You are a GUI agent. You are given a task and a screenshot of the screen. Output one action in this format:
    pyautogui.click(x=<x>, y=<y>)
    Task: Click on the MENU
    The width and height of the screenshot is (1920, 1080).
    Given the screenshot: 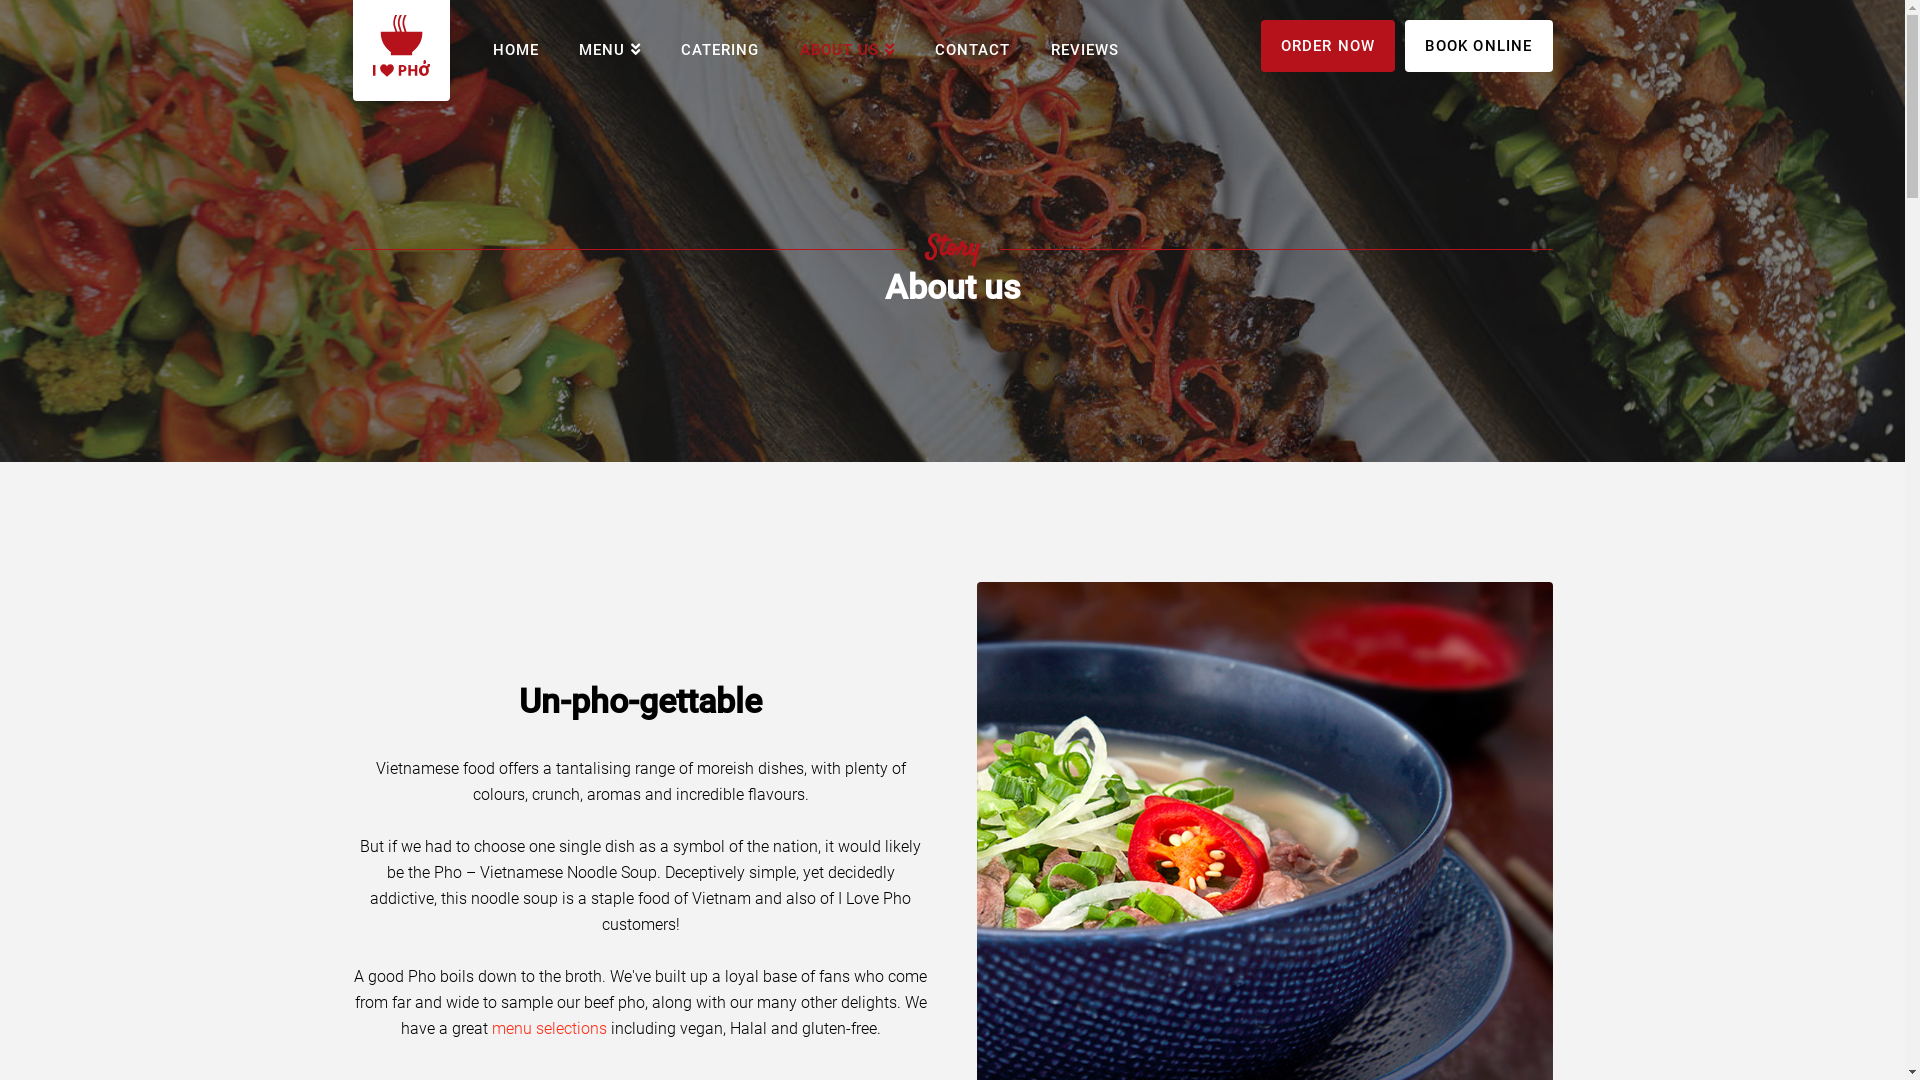 What is the action you would take?
    pyautogui.click(x=610, y=50)
    